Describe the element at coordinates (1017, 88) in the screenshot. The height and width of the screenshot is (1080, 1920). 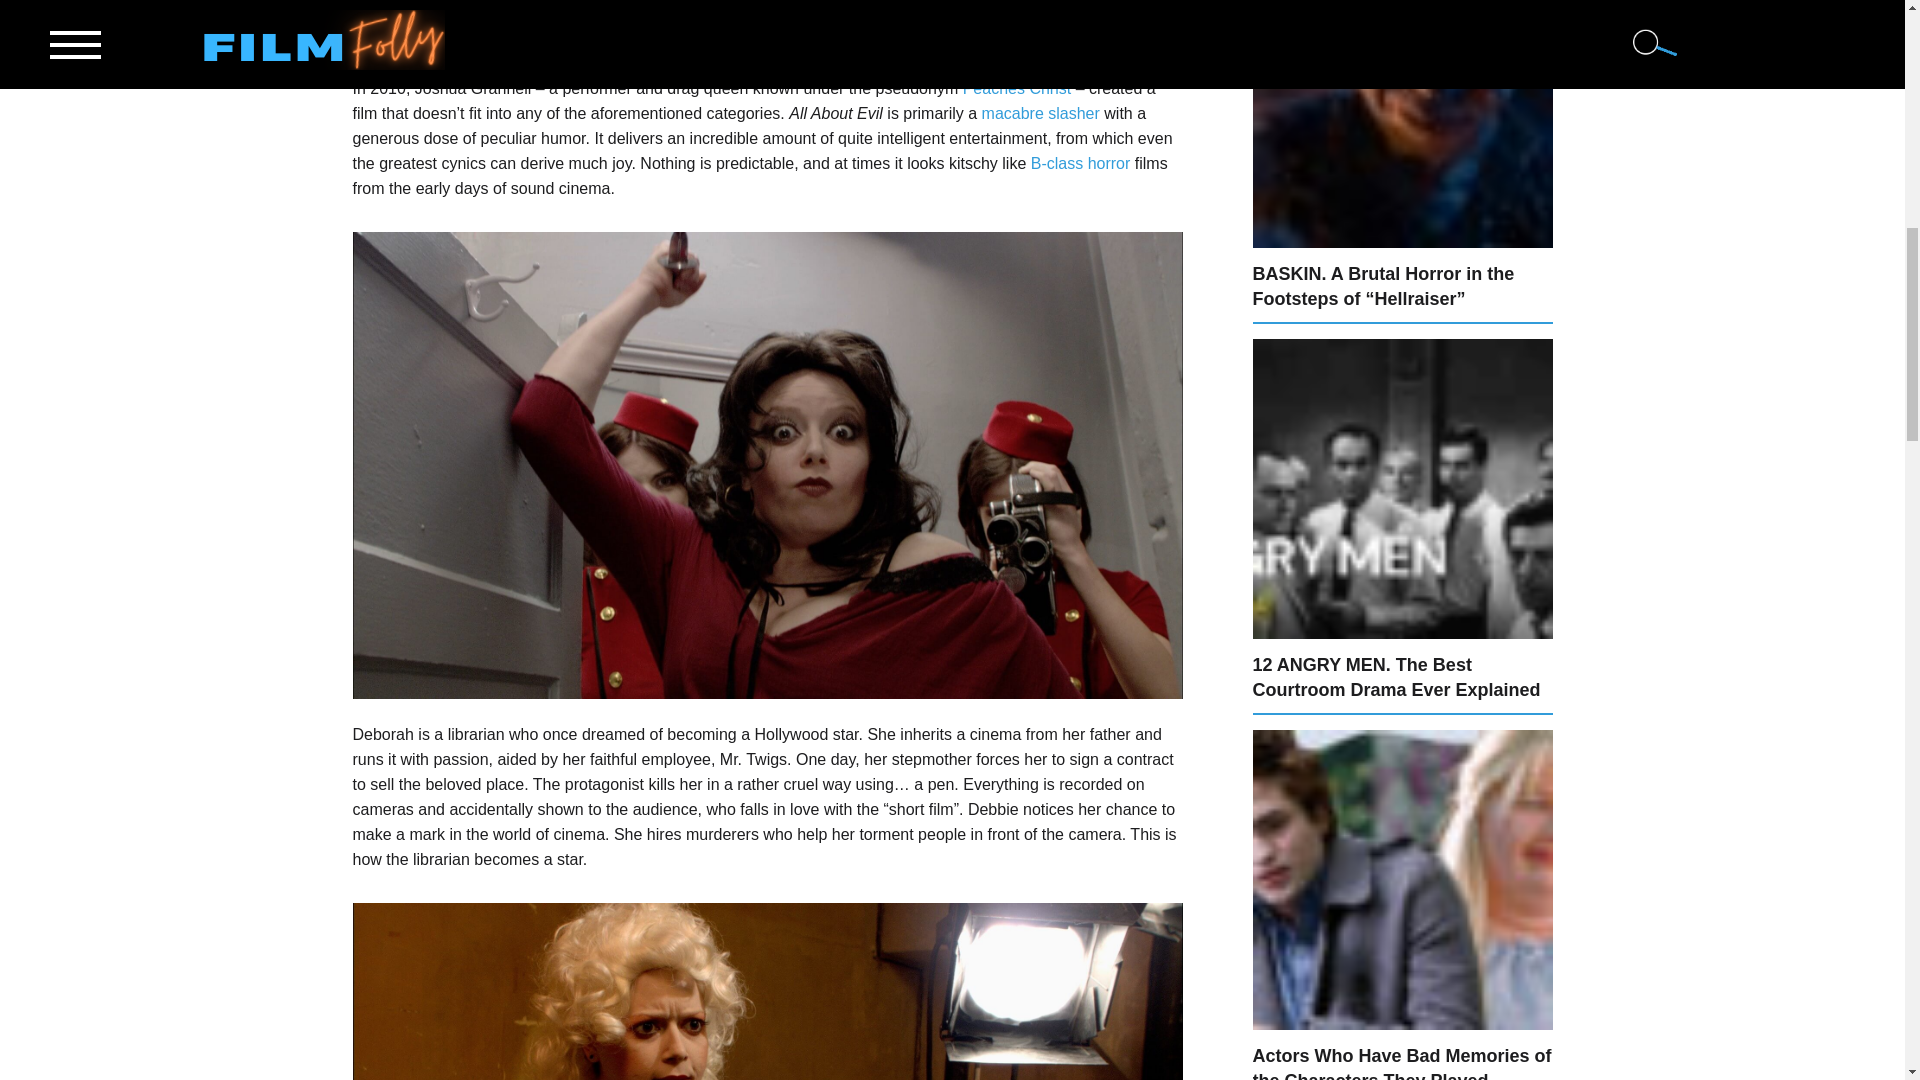
I see `Peaches Christ` at that location.